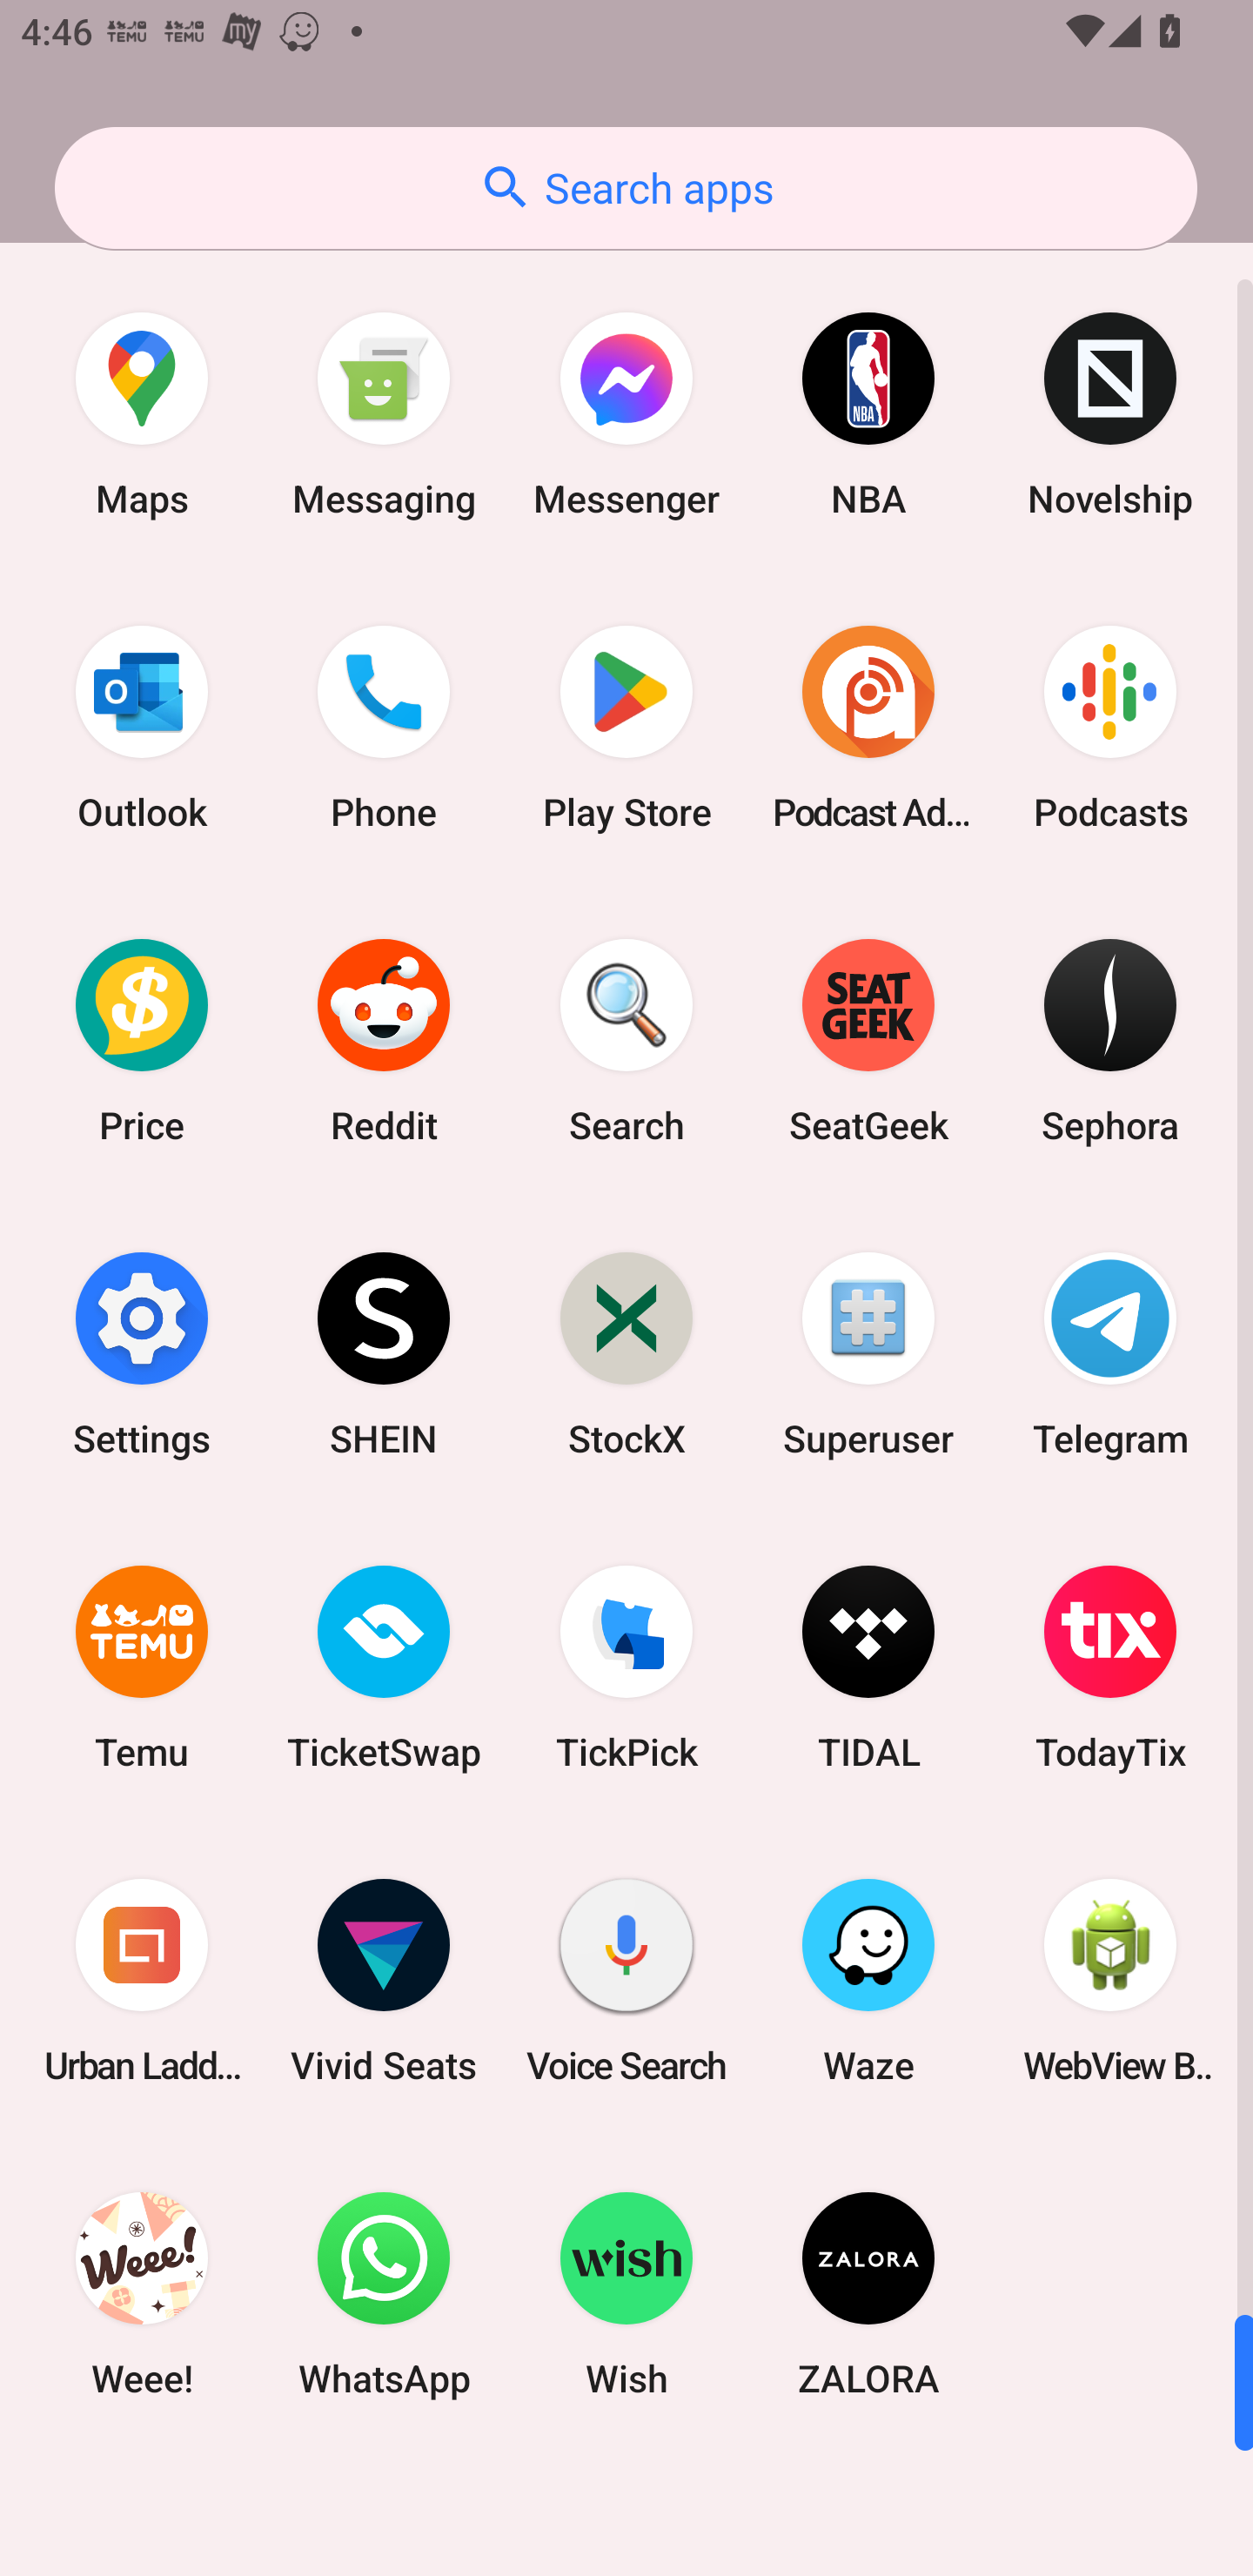 This screenshot has width=1253, height=2576. Describe the element at coordinates (868, 2293) in the screenshot. I see `ZALORA` at that location.